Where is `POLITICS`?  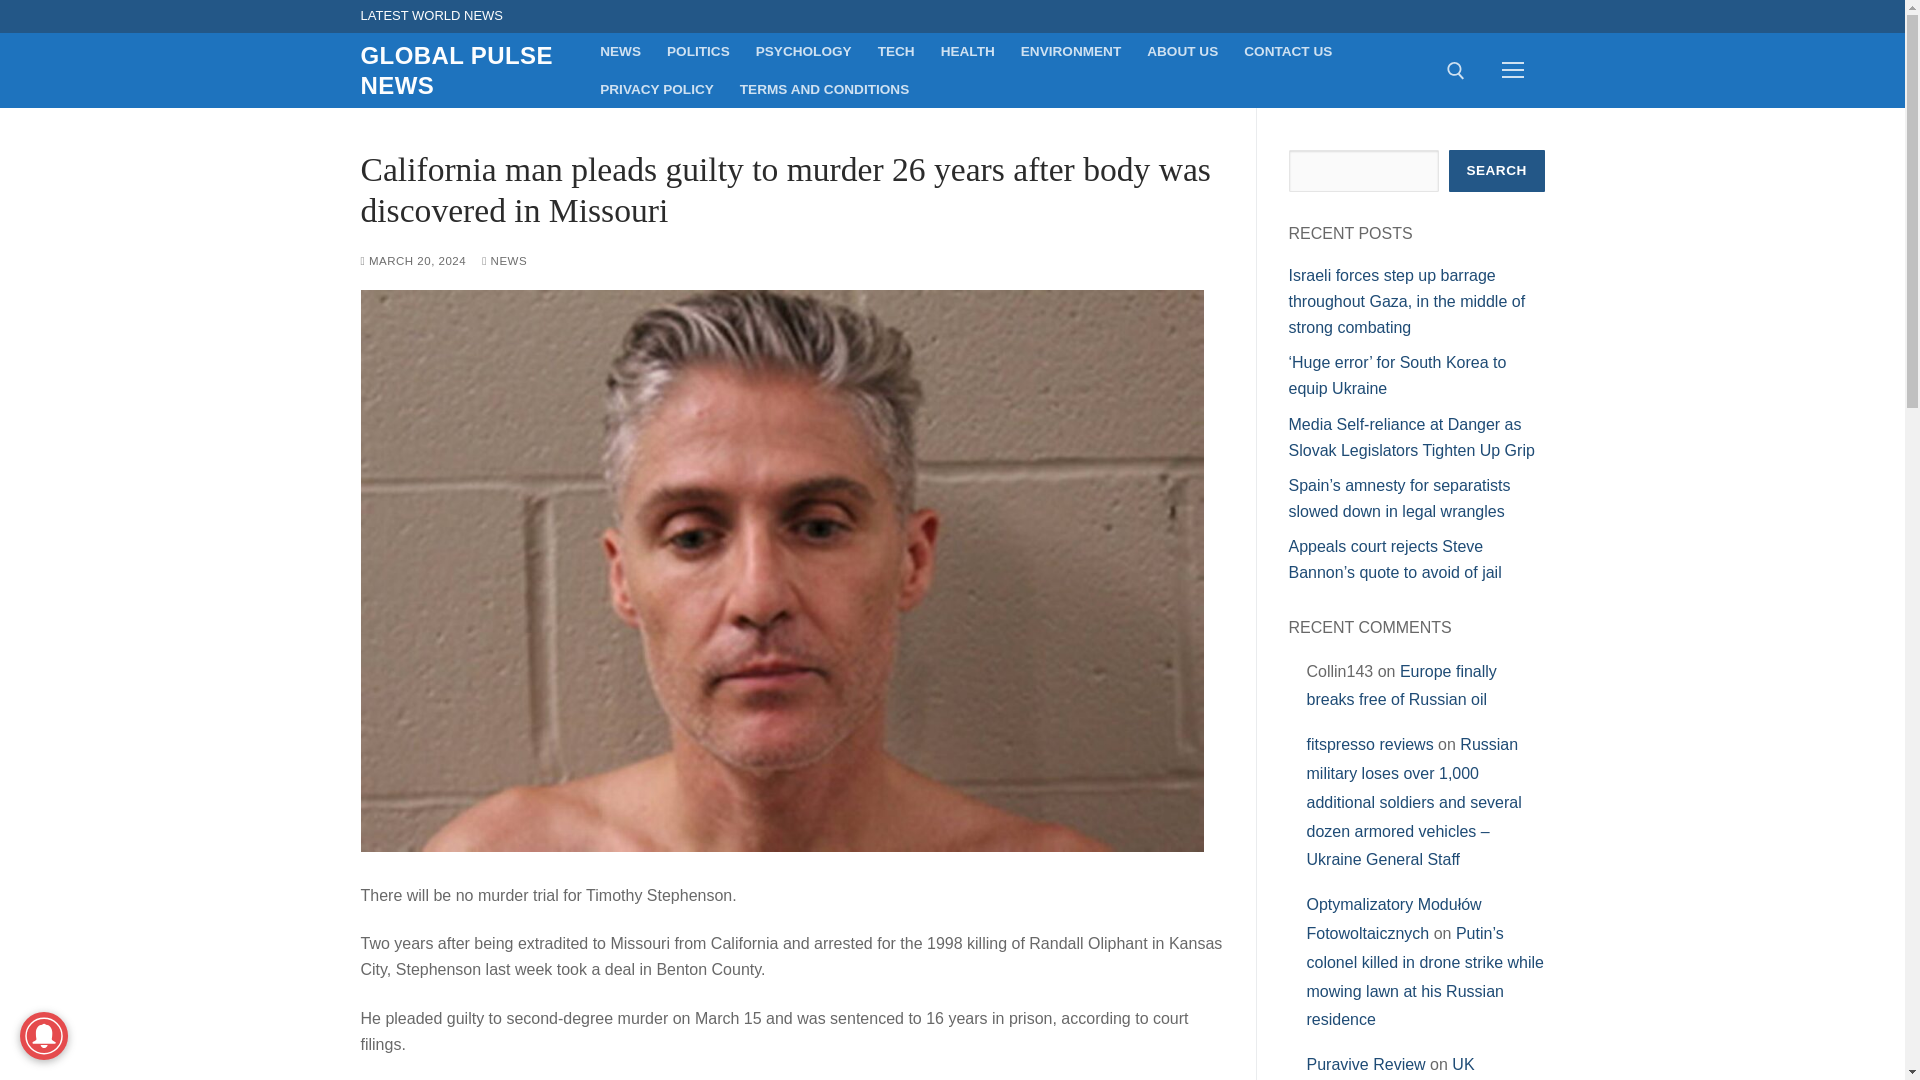 POLITICS is located at coordinates (698, 52).